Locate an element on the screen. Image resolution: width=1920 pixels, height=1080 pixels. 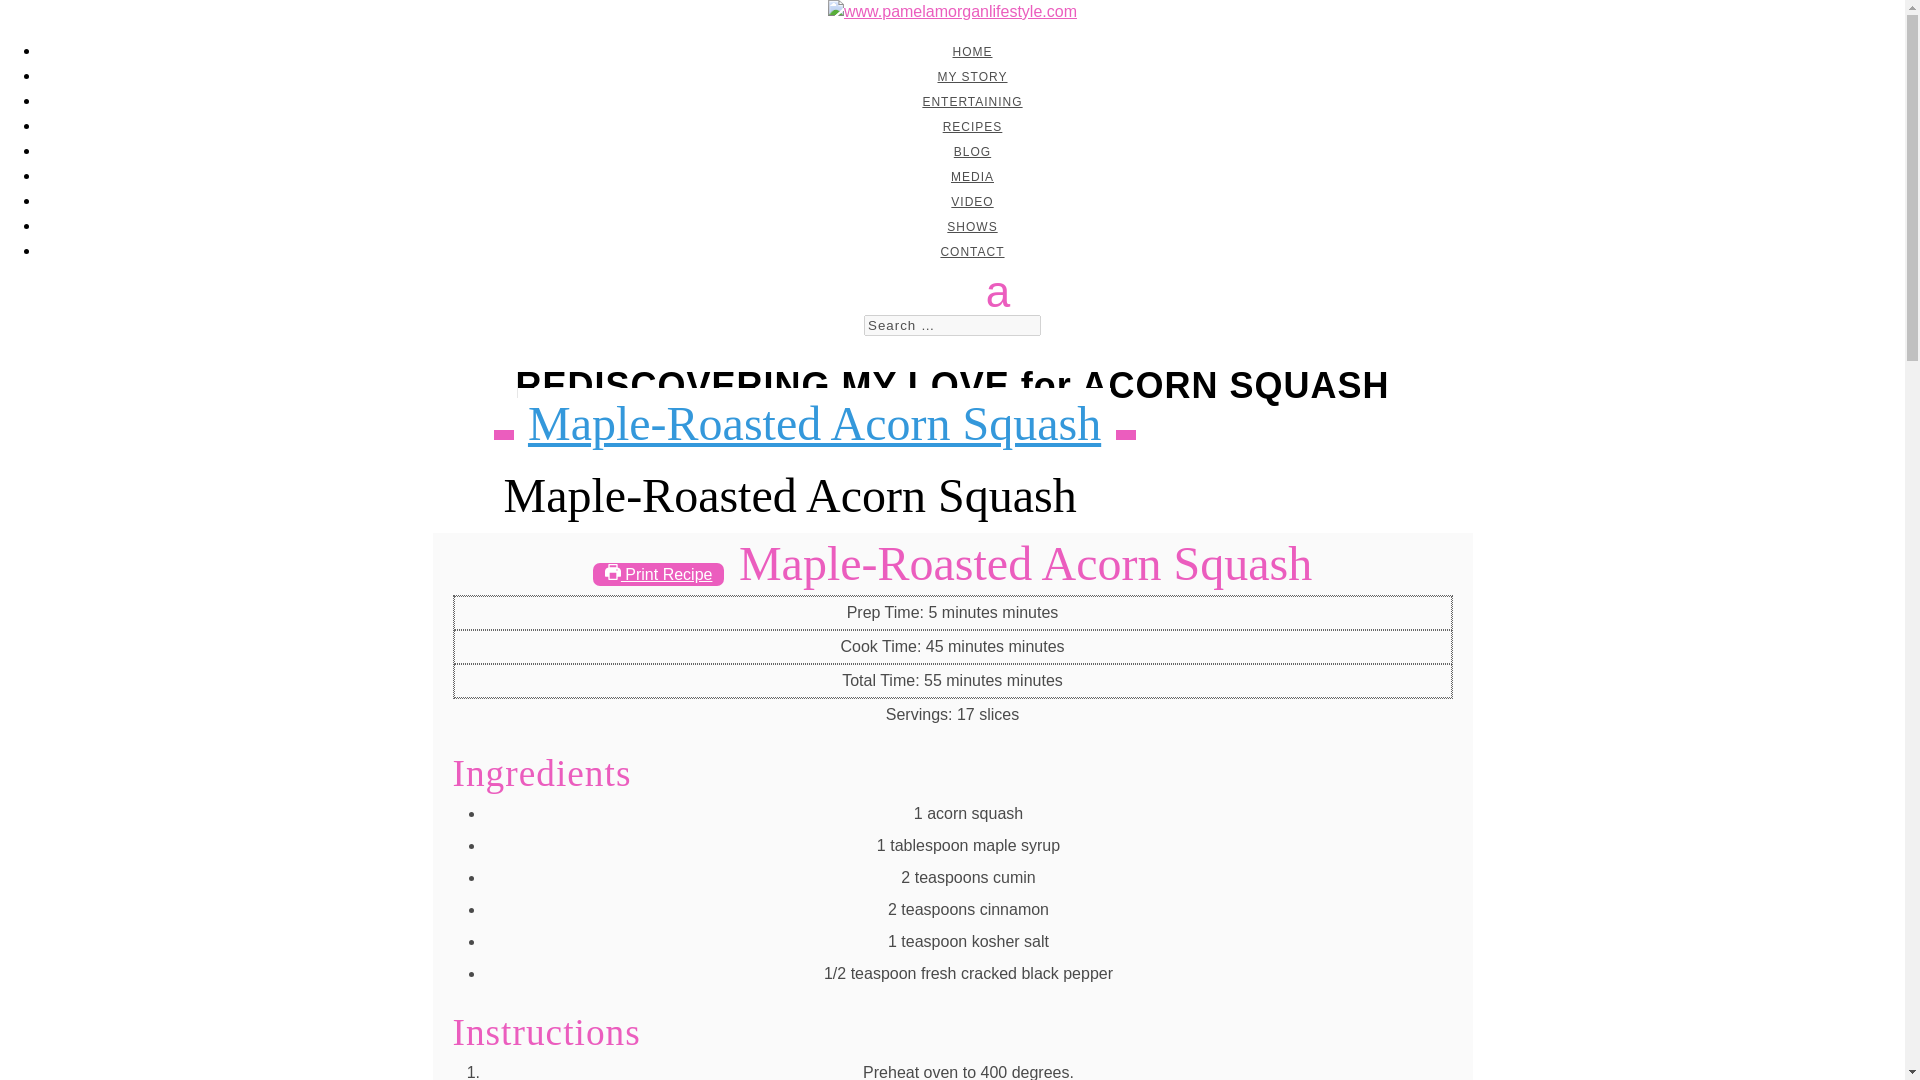
MY STORY is located at coordinates (971, 77).